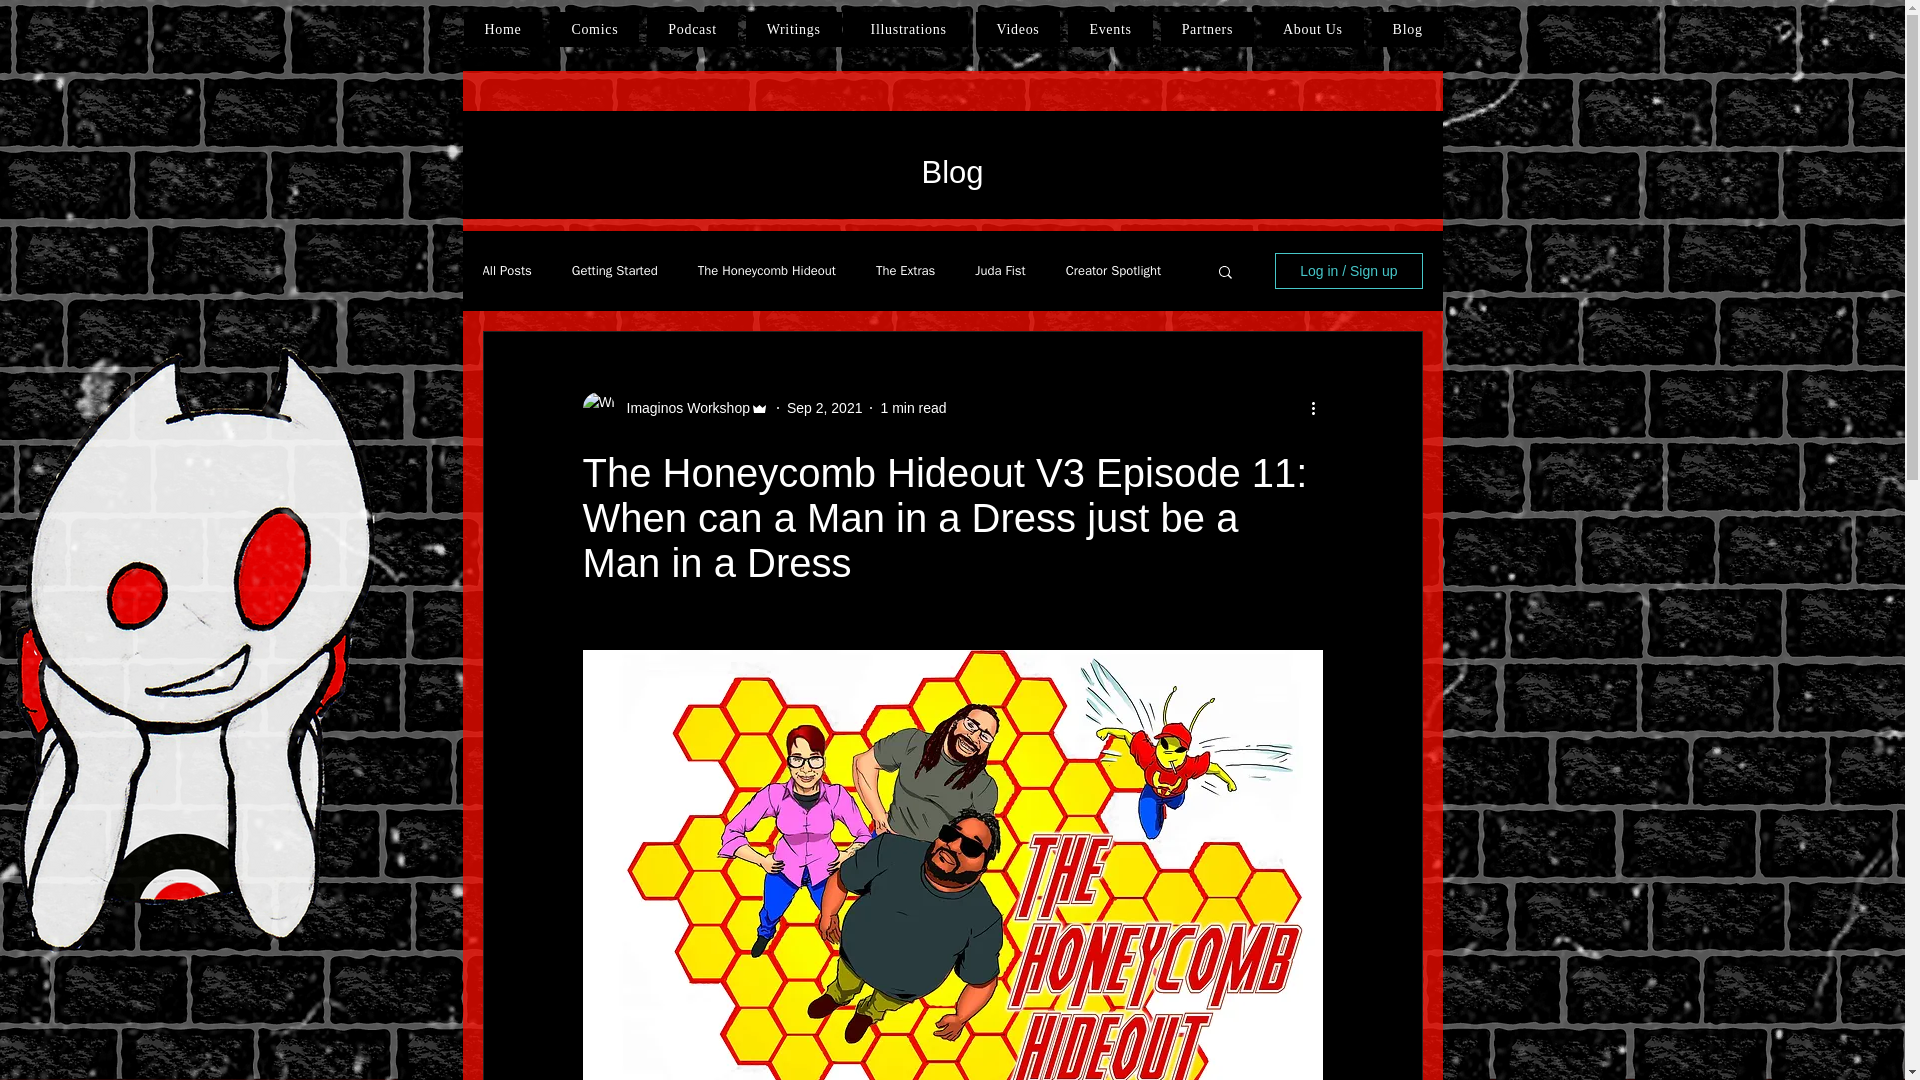  I want to click on Comics, so click(594, 29).